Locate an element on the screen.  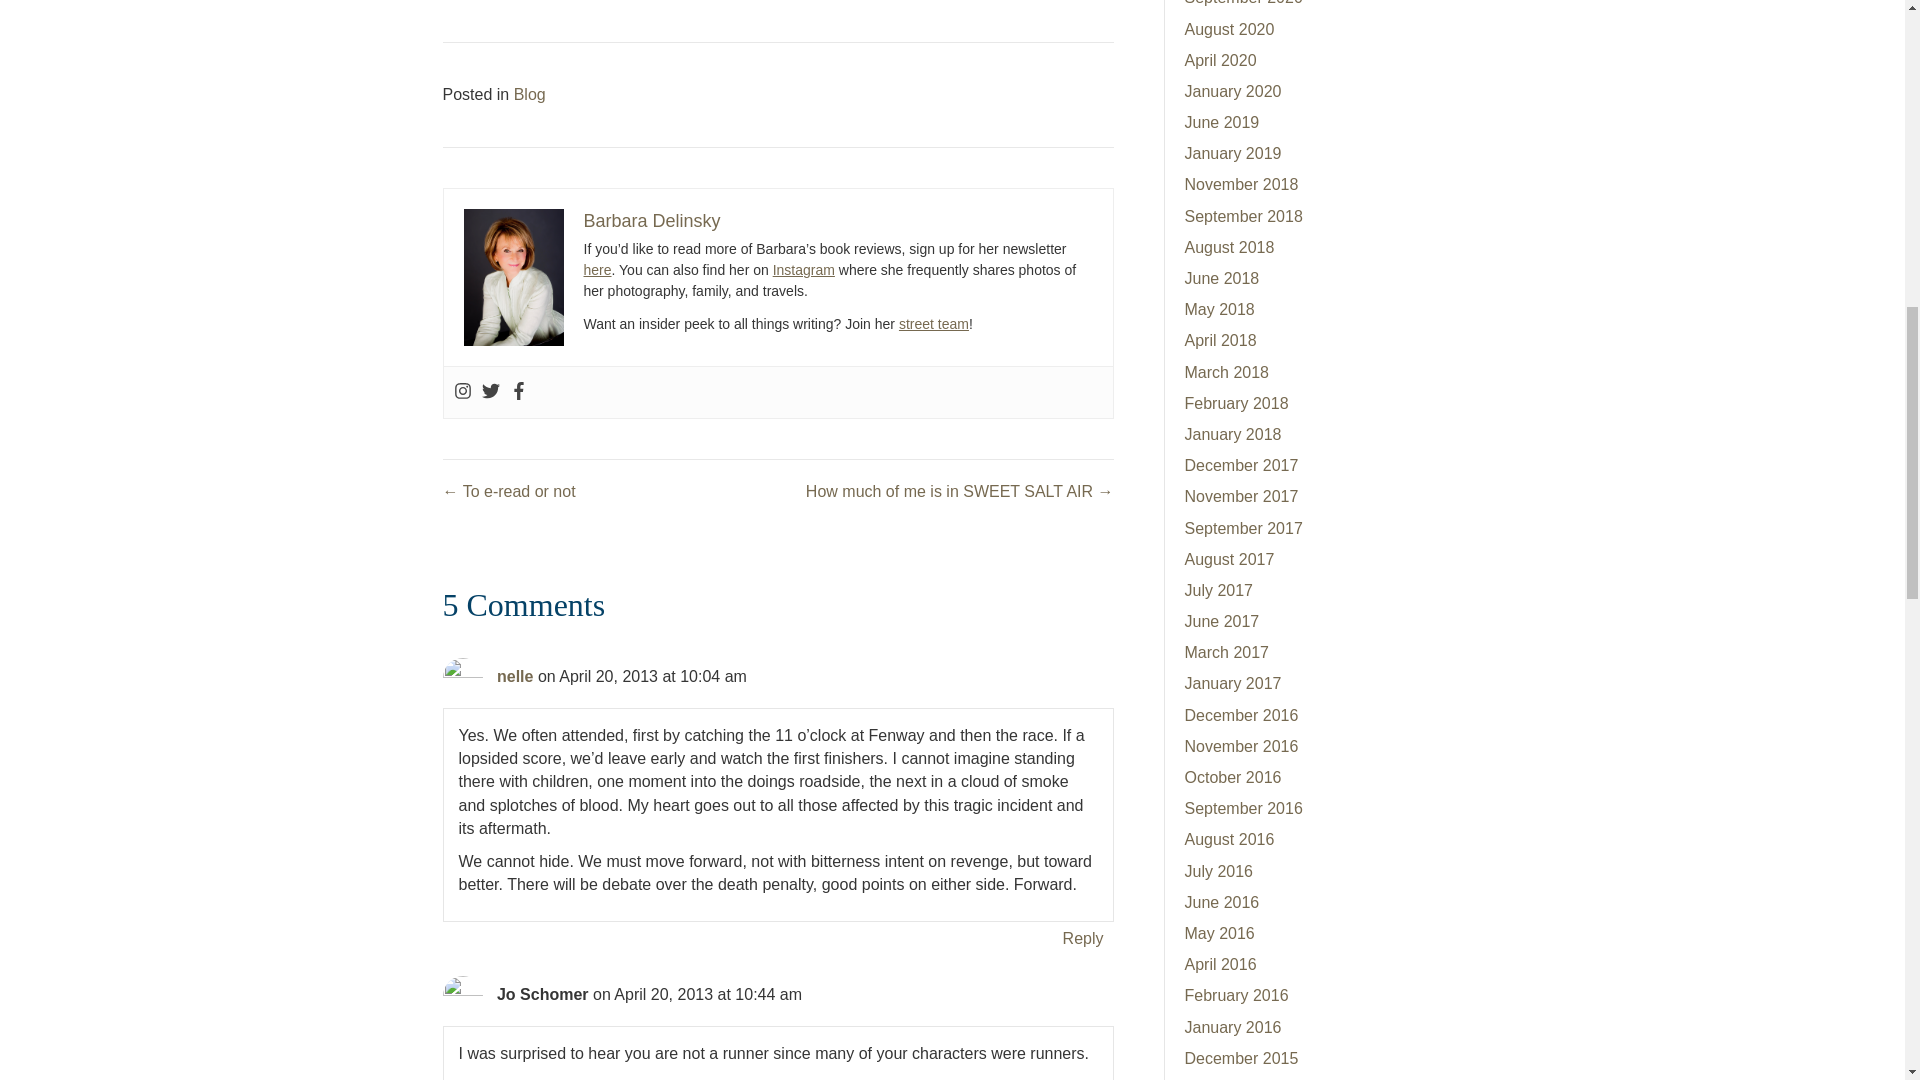
street team is located at coordinates (934, 324).